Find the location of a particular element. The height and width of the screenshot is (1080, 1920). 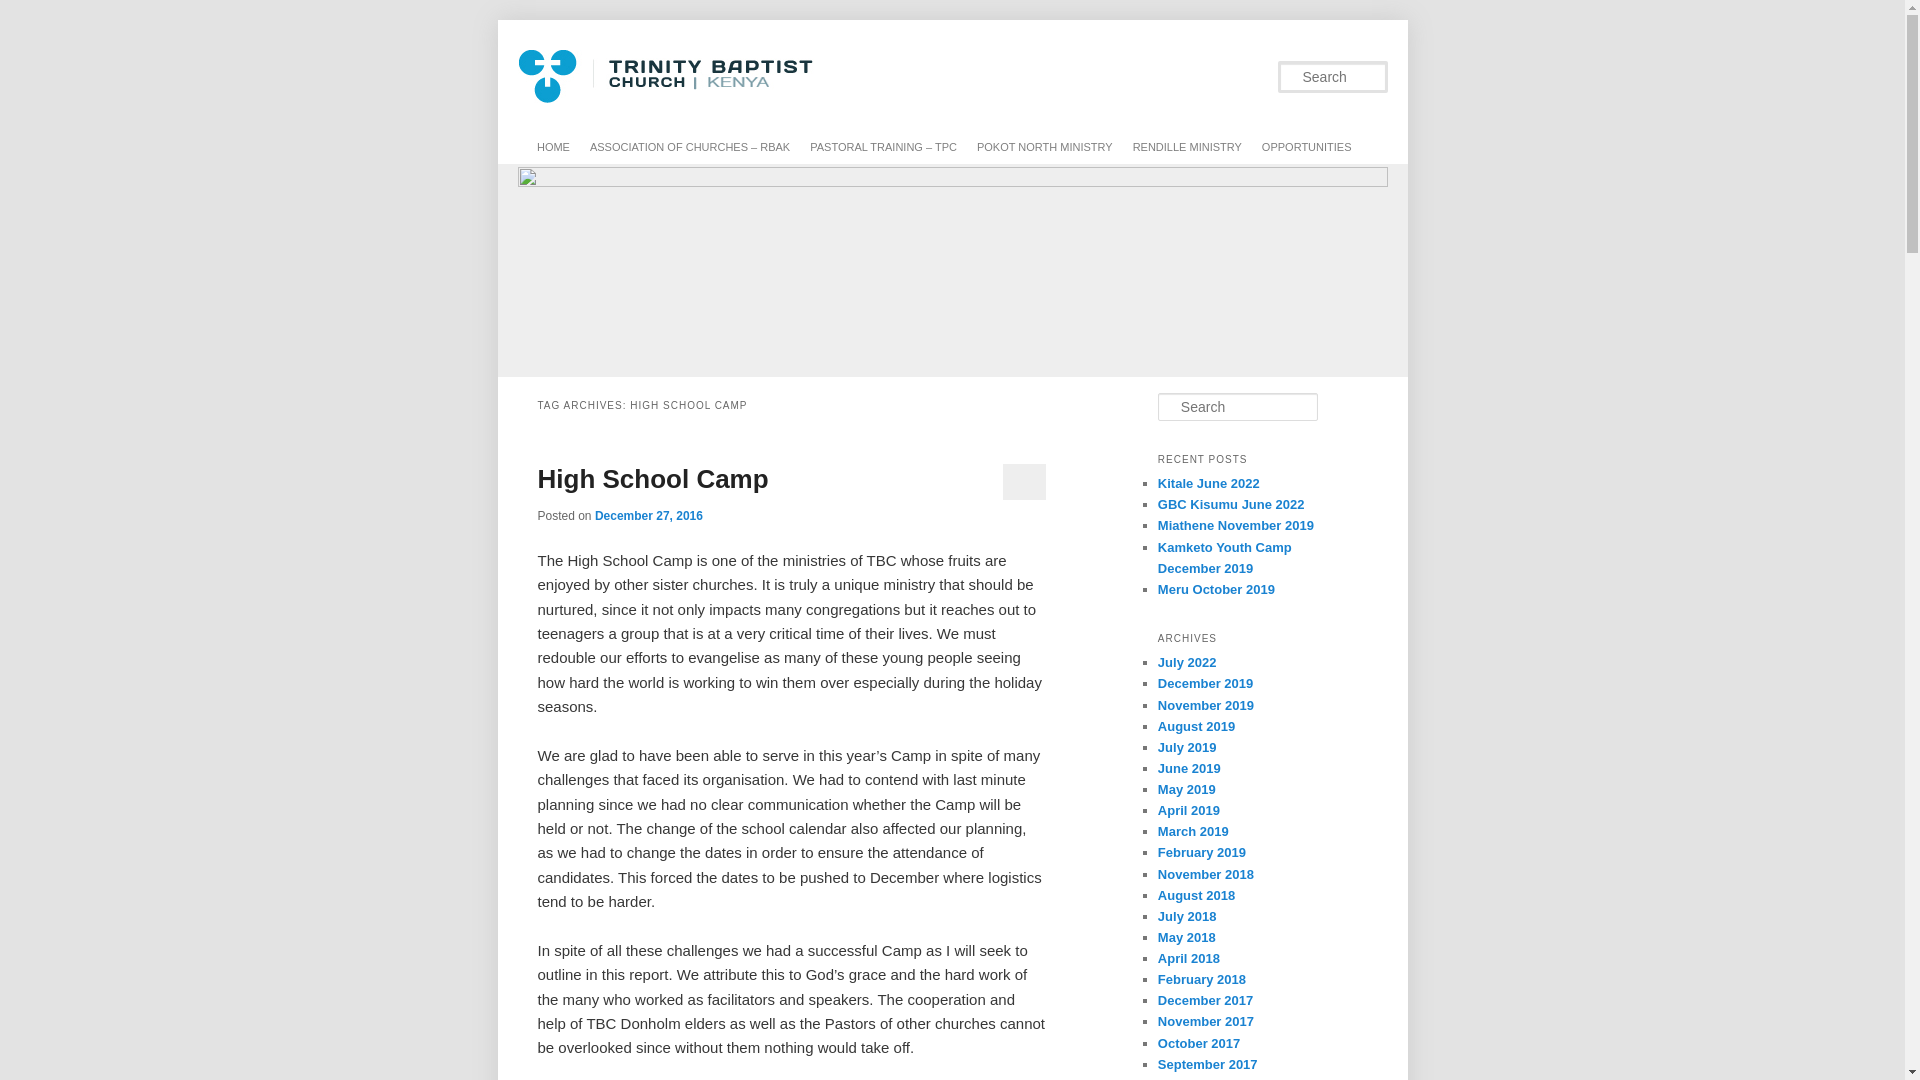

Permalink to High School Camp is located at coordinates (653, 478).